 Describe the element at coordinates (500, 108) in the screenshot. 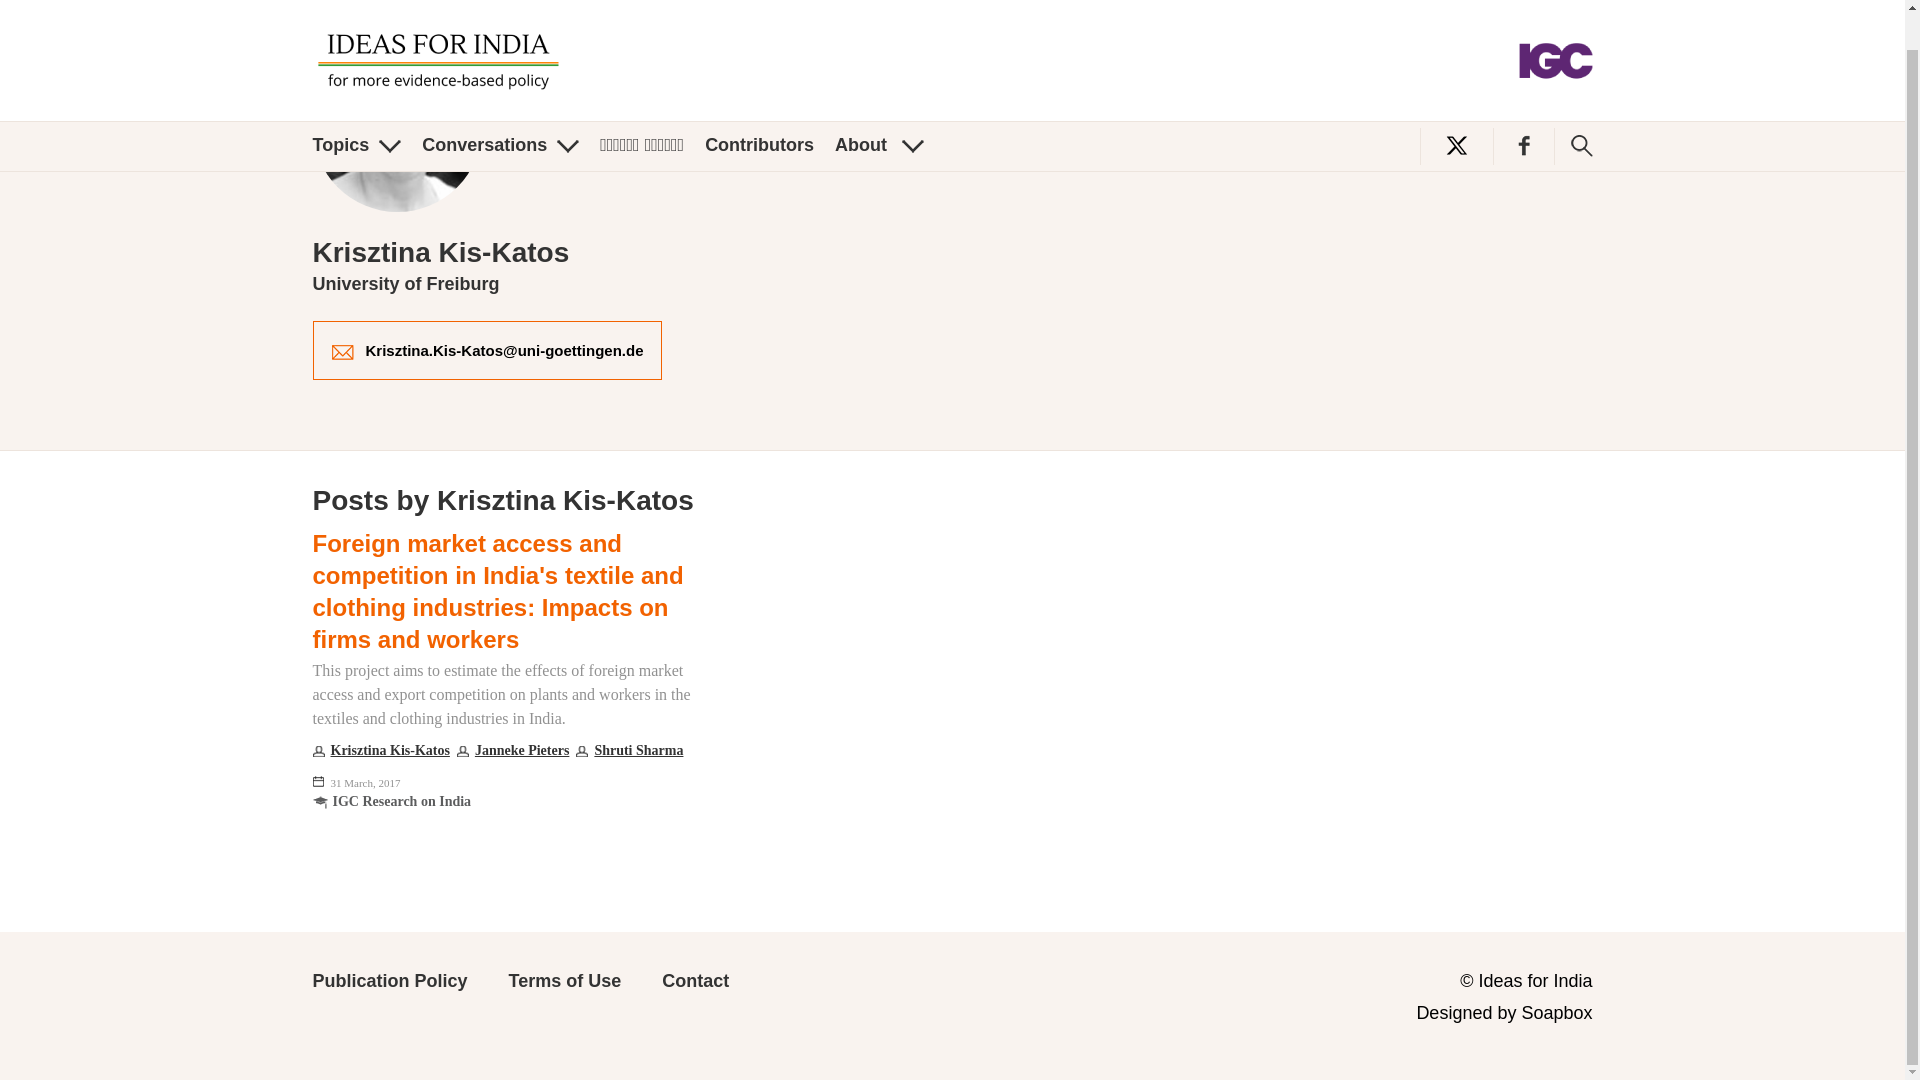

I see `Conversations` at that location.